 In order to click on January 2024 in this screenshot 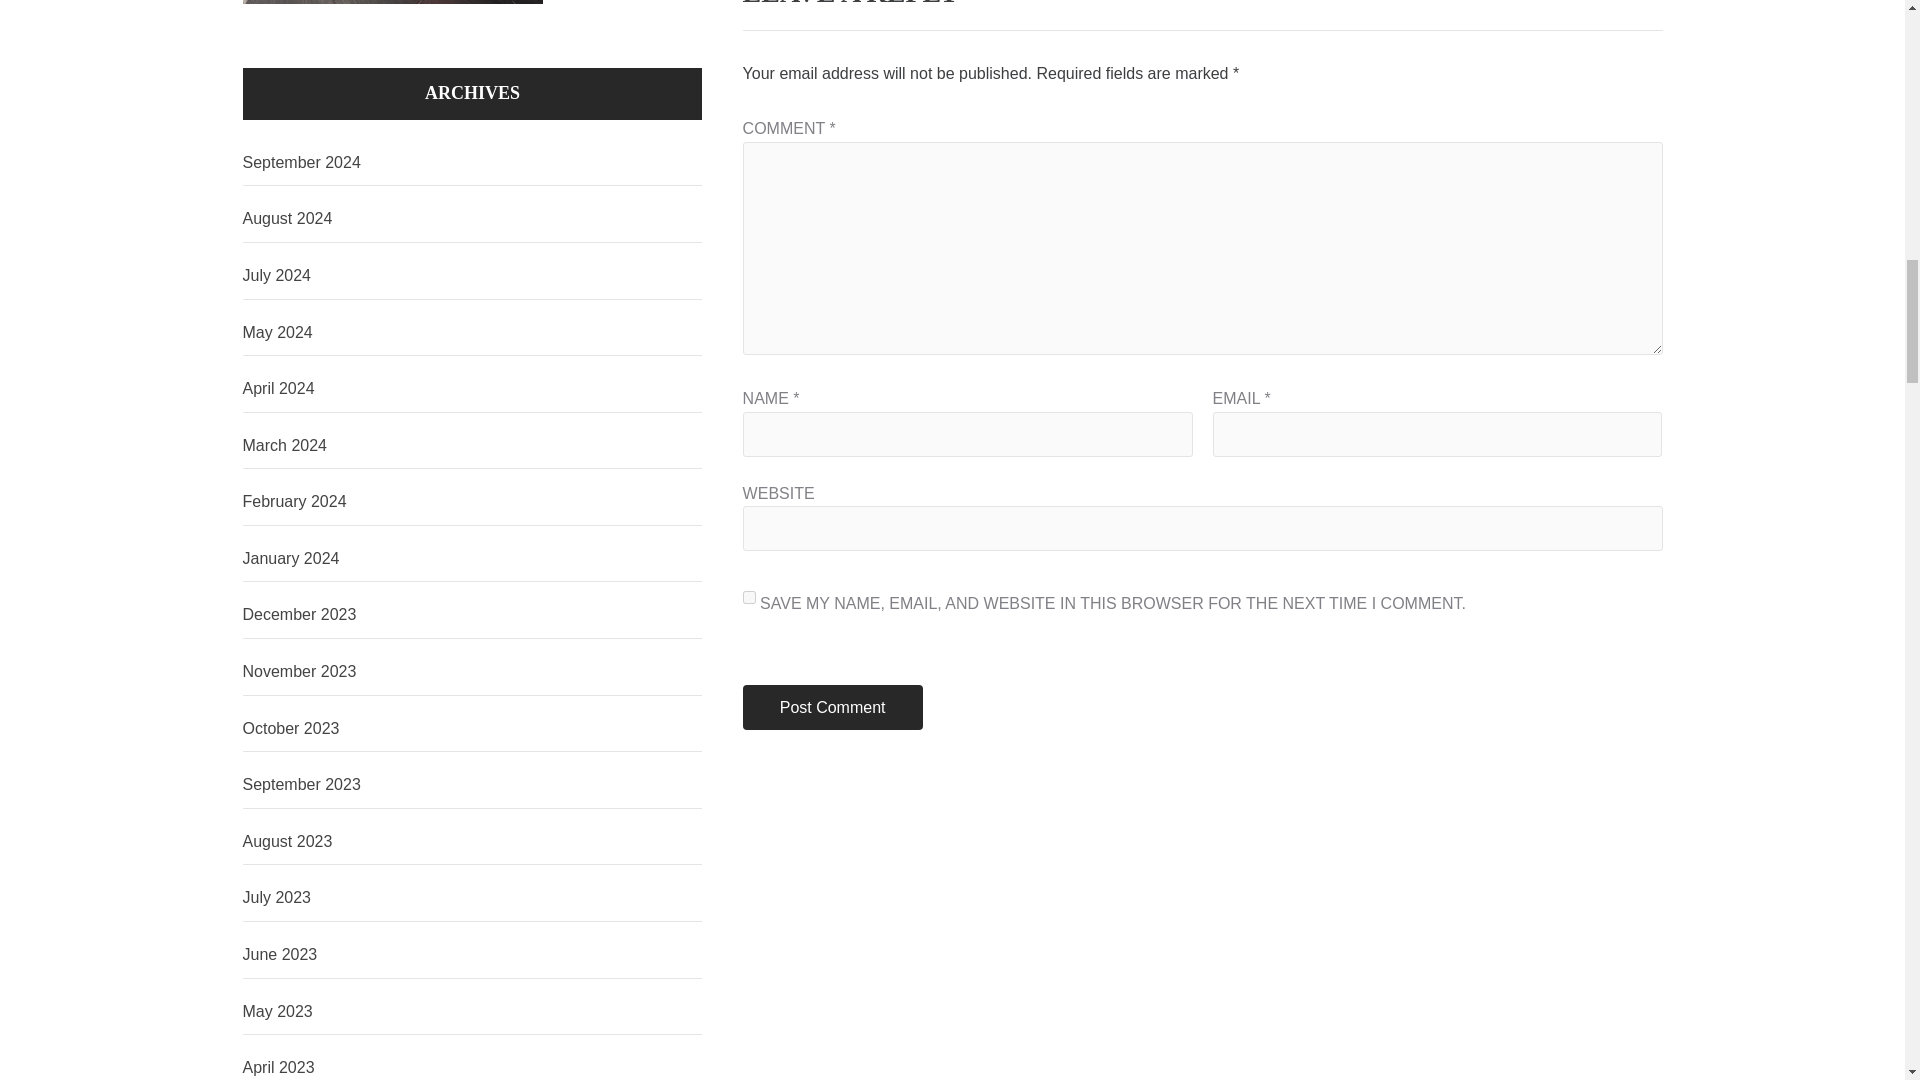, I will do `click(472, 559)`.